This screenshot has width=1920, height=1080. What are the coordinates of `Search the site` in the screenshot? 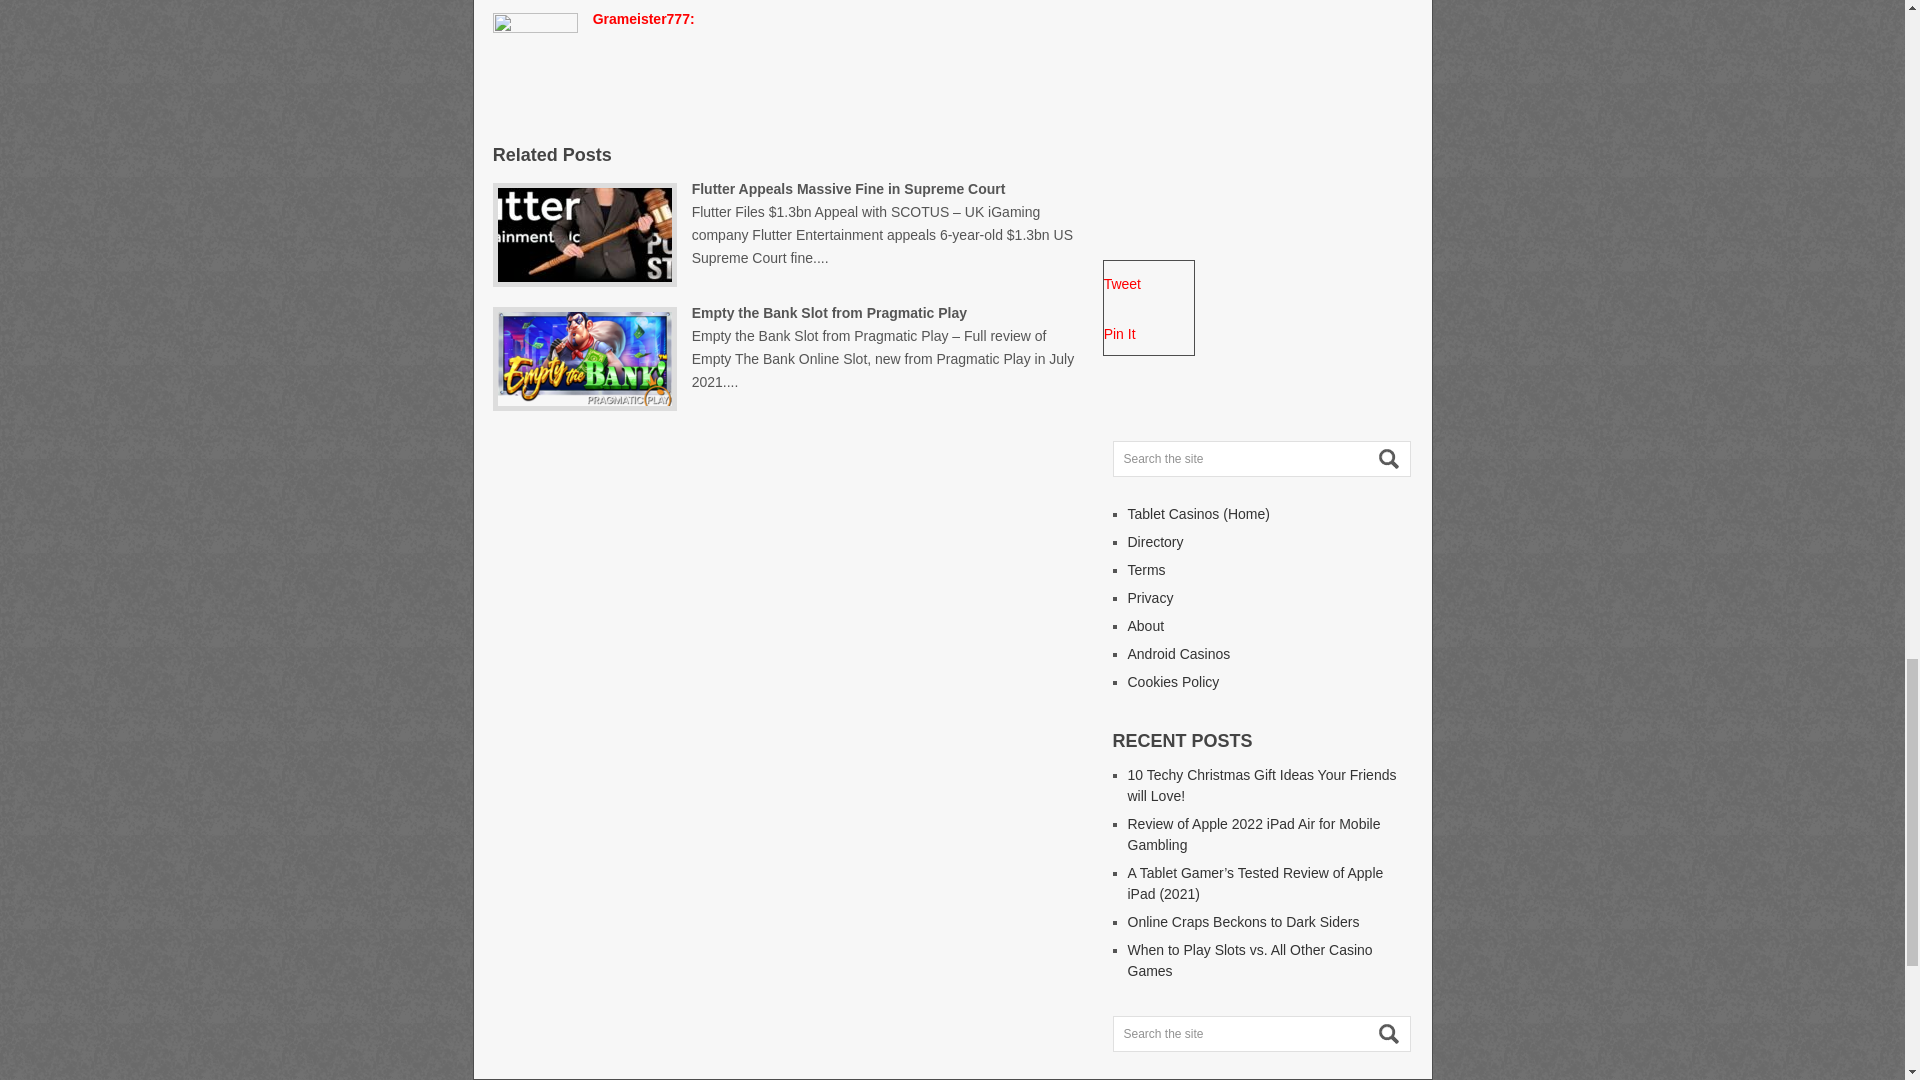 It's located at (1261, 458).